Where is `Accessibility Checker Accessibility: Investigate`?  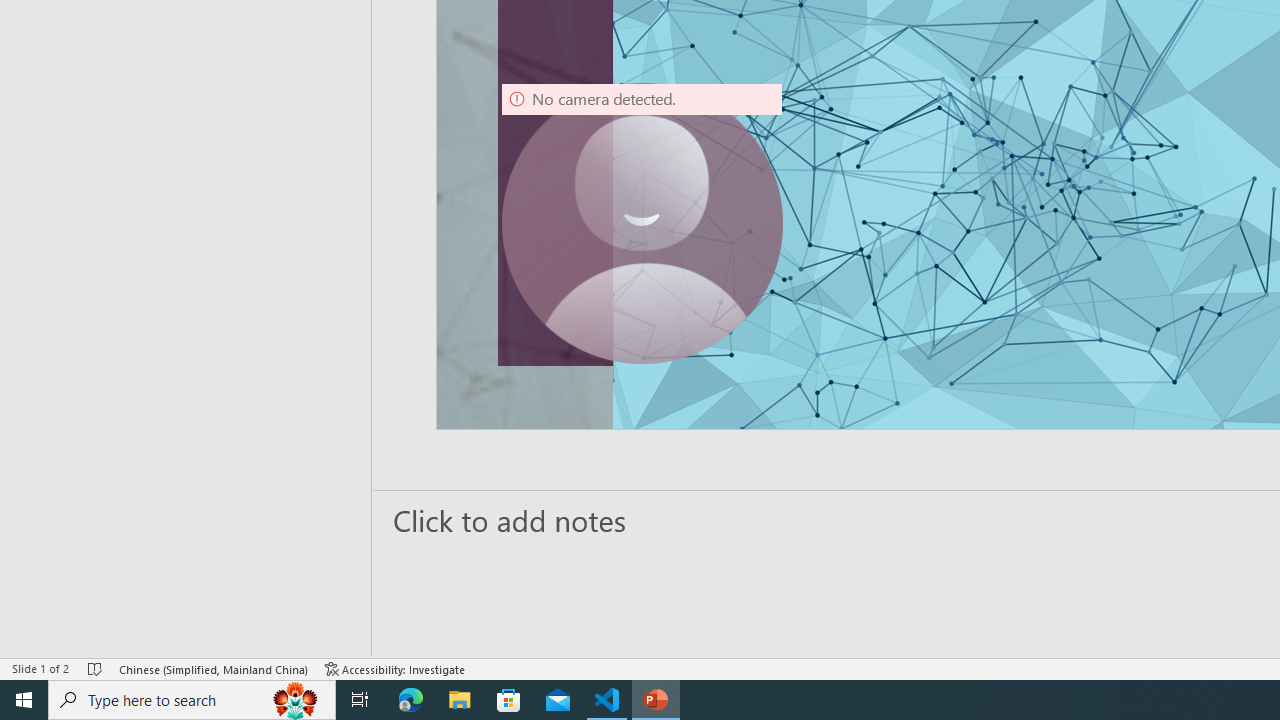
Accessibility Checker Accessibility: Investigate is located at coordinates (395, 668).